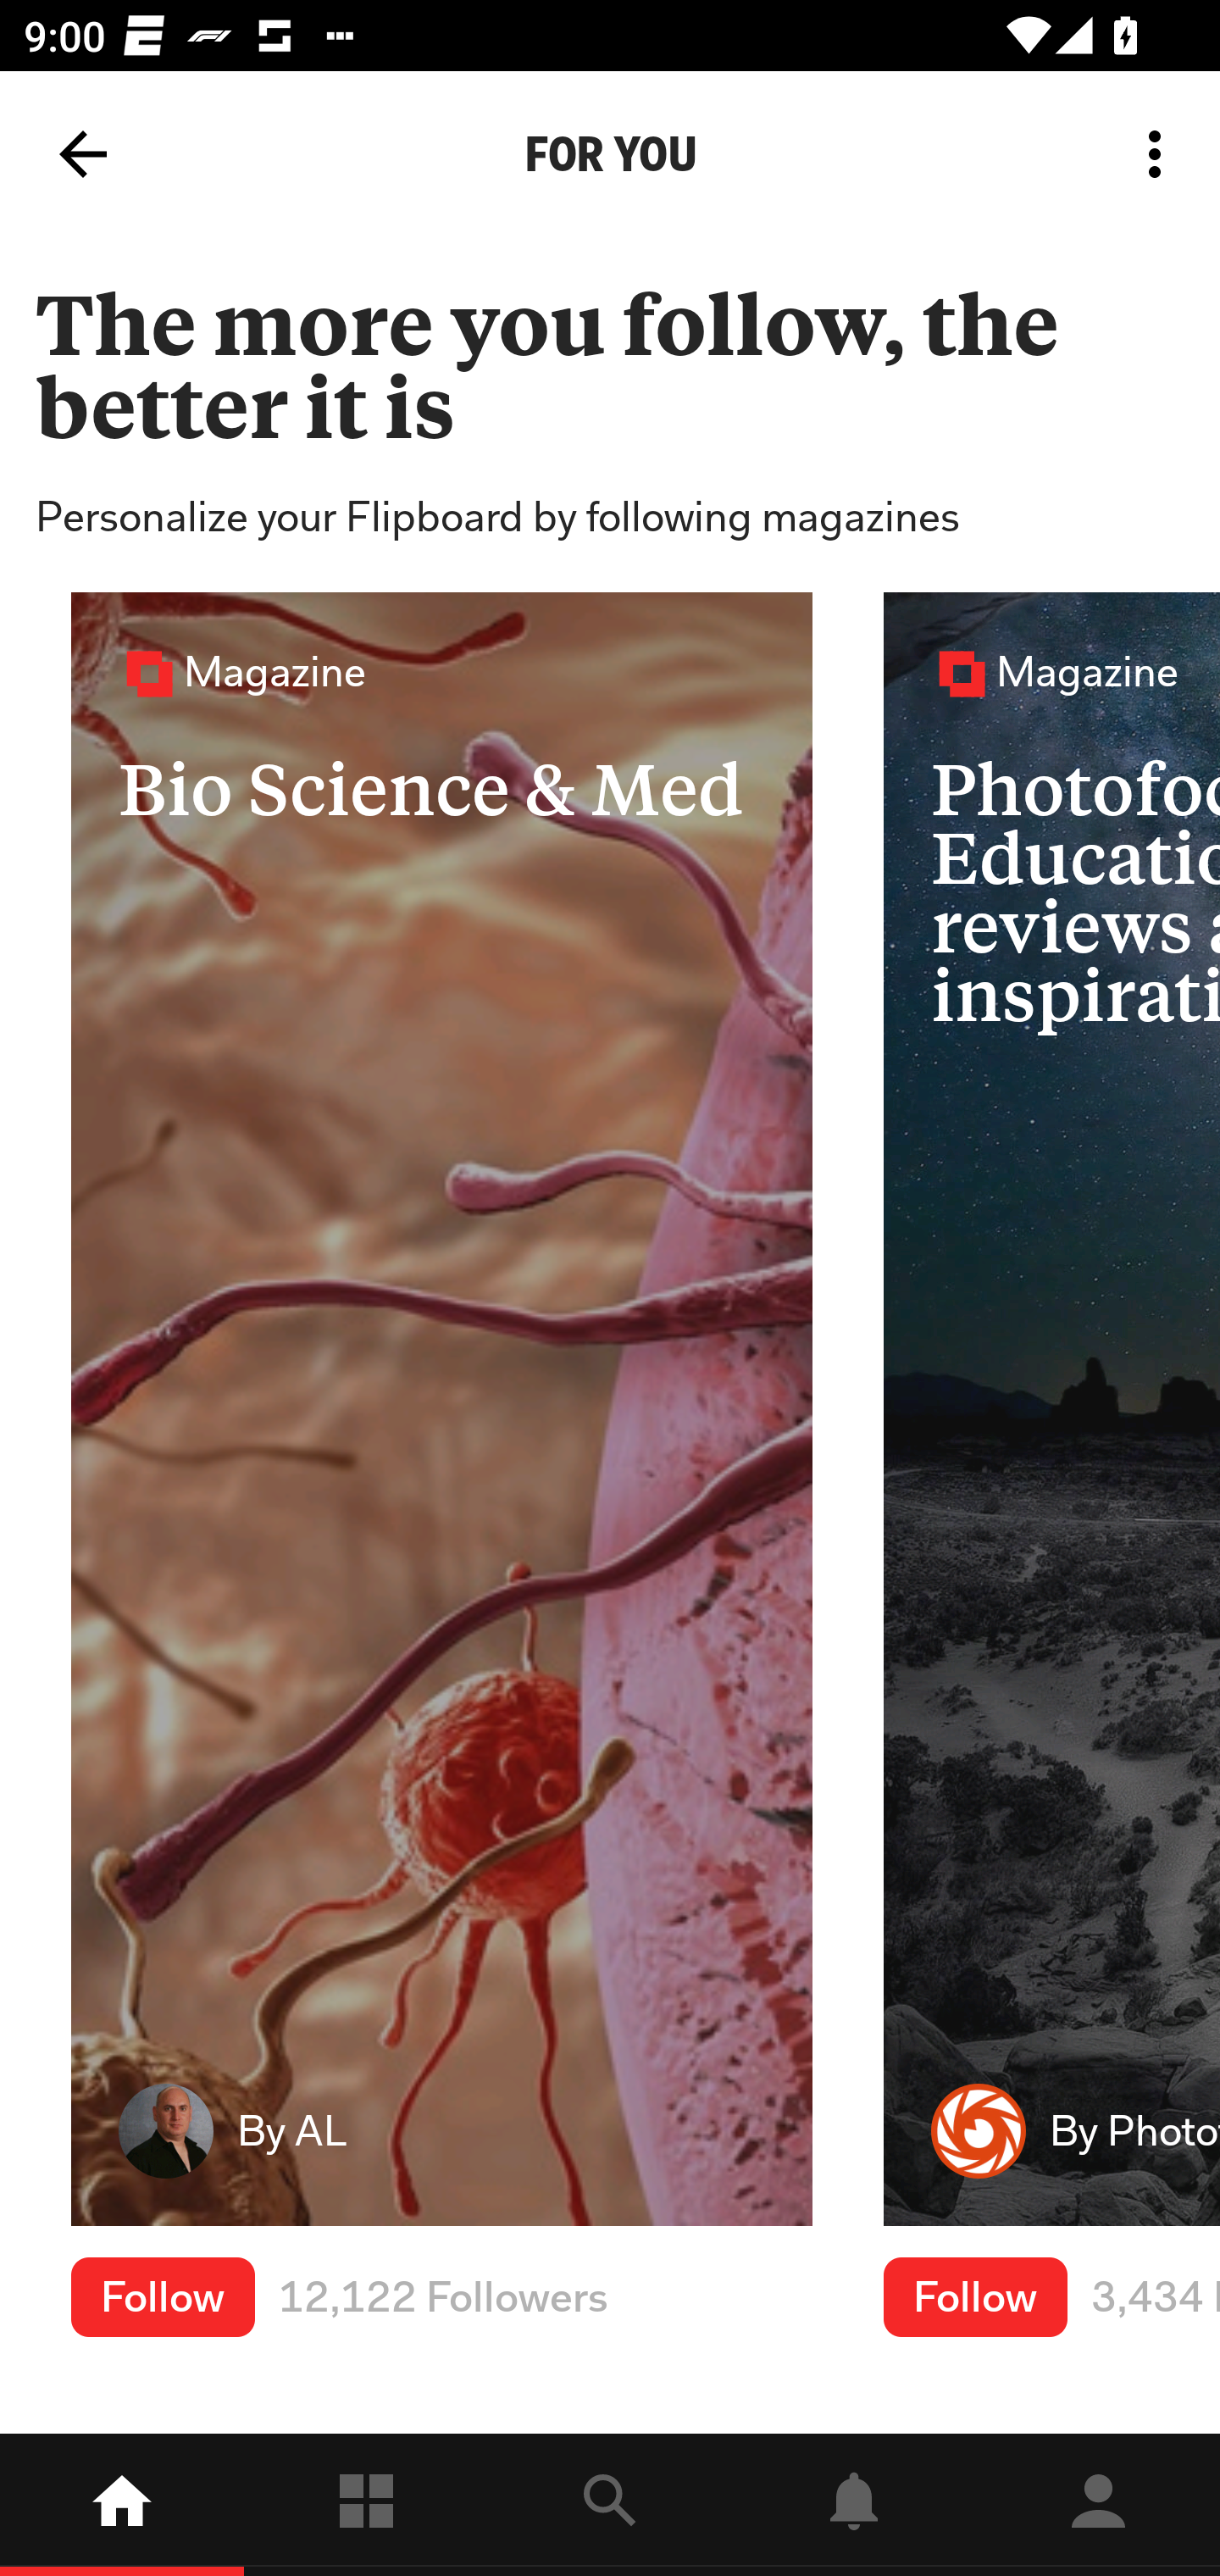  What do you see at coordinates (83, 154) in the screenshot?
I see `Back` at bounding box center [83, 154].